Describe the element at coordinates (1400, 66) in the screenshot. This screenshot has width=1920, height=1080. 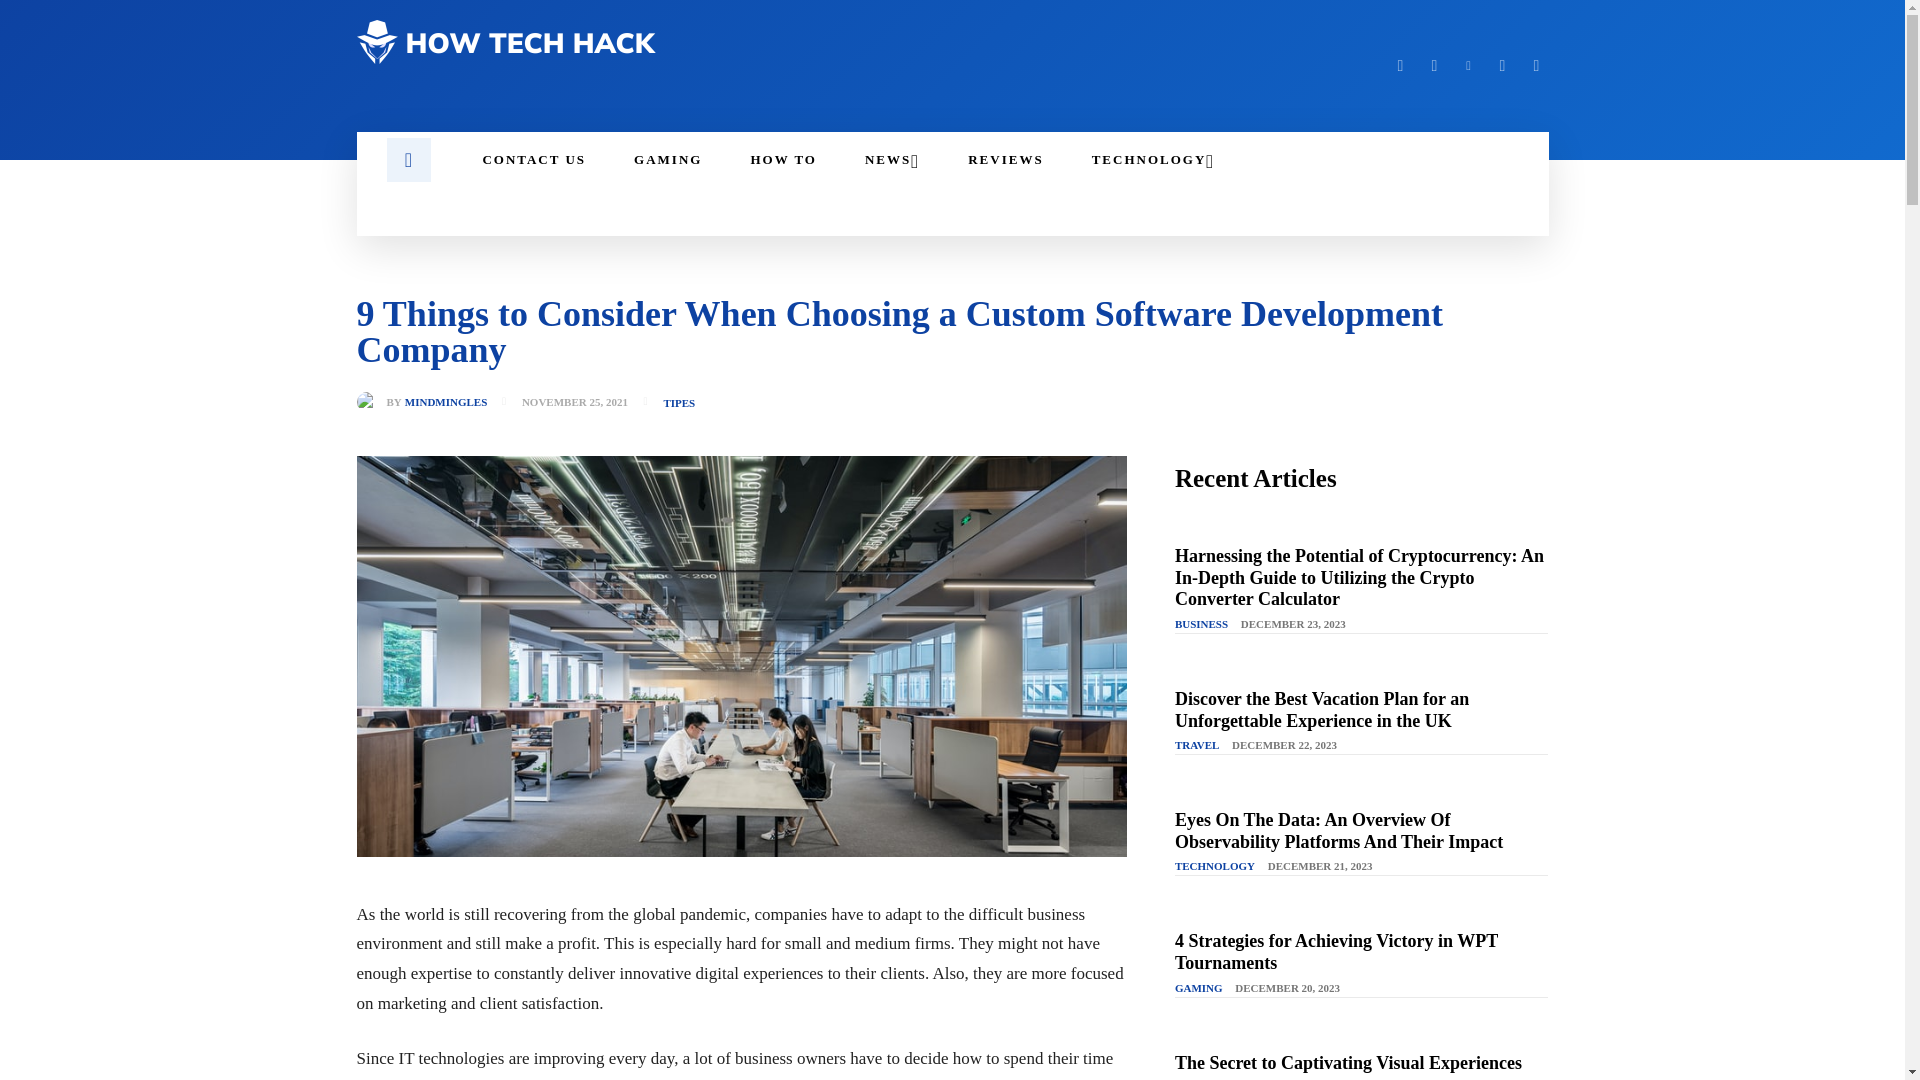
I see `Facebook` at that location.